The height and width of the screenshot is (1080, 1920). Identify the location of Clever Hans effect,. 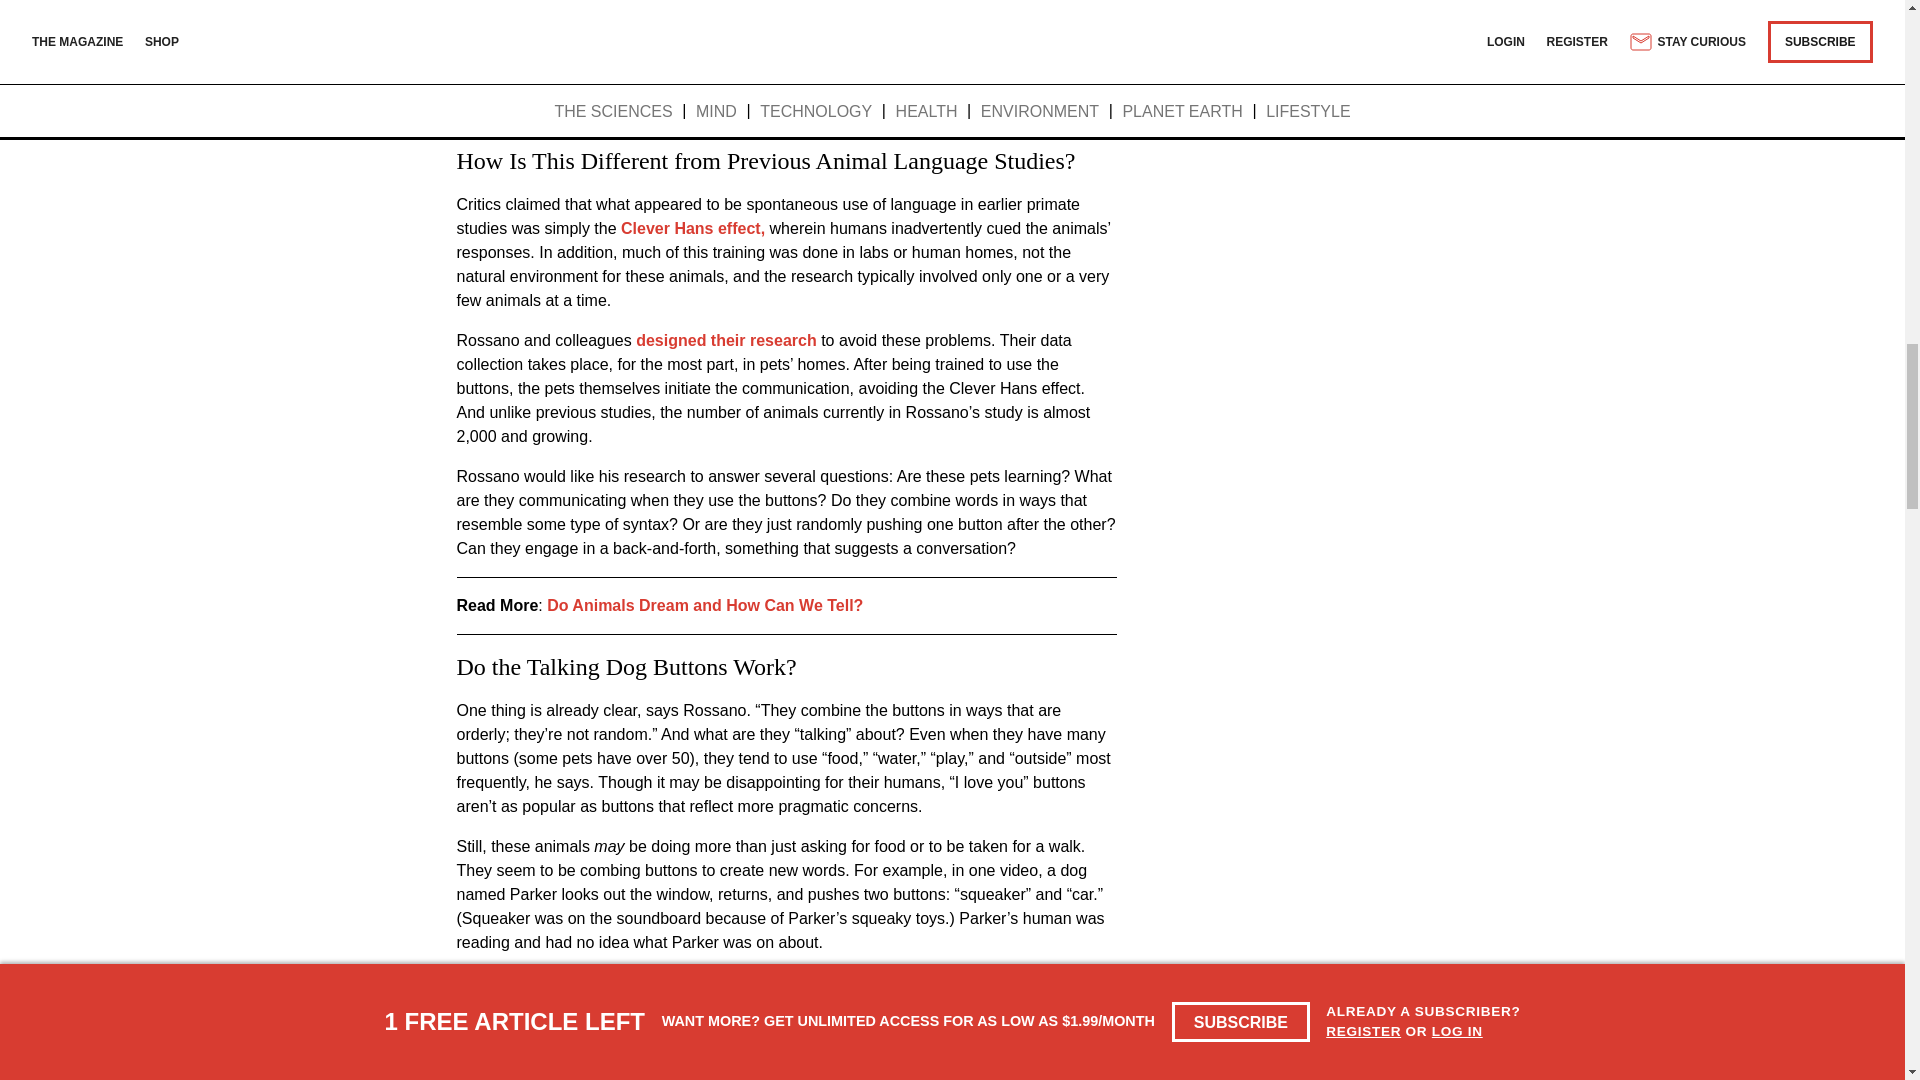
(691, 228).